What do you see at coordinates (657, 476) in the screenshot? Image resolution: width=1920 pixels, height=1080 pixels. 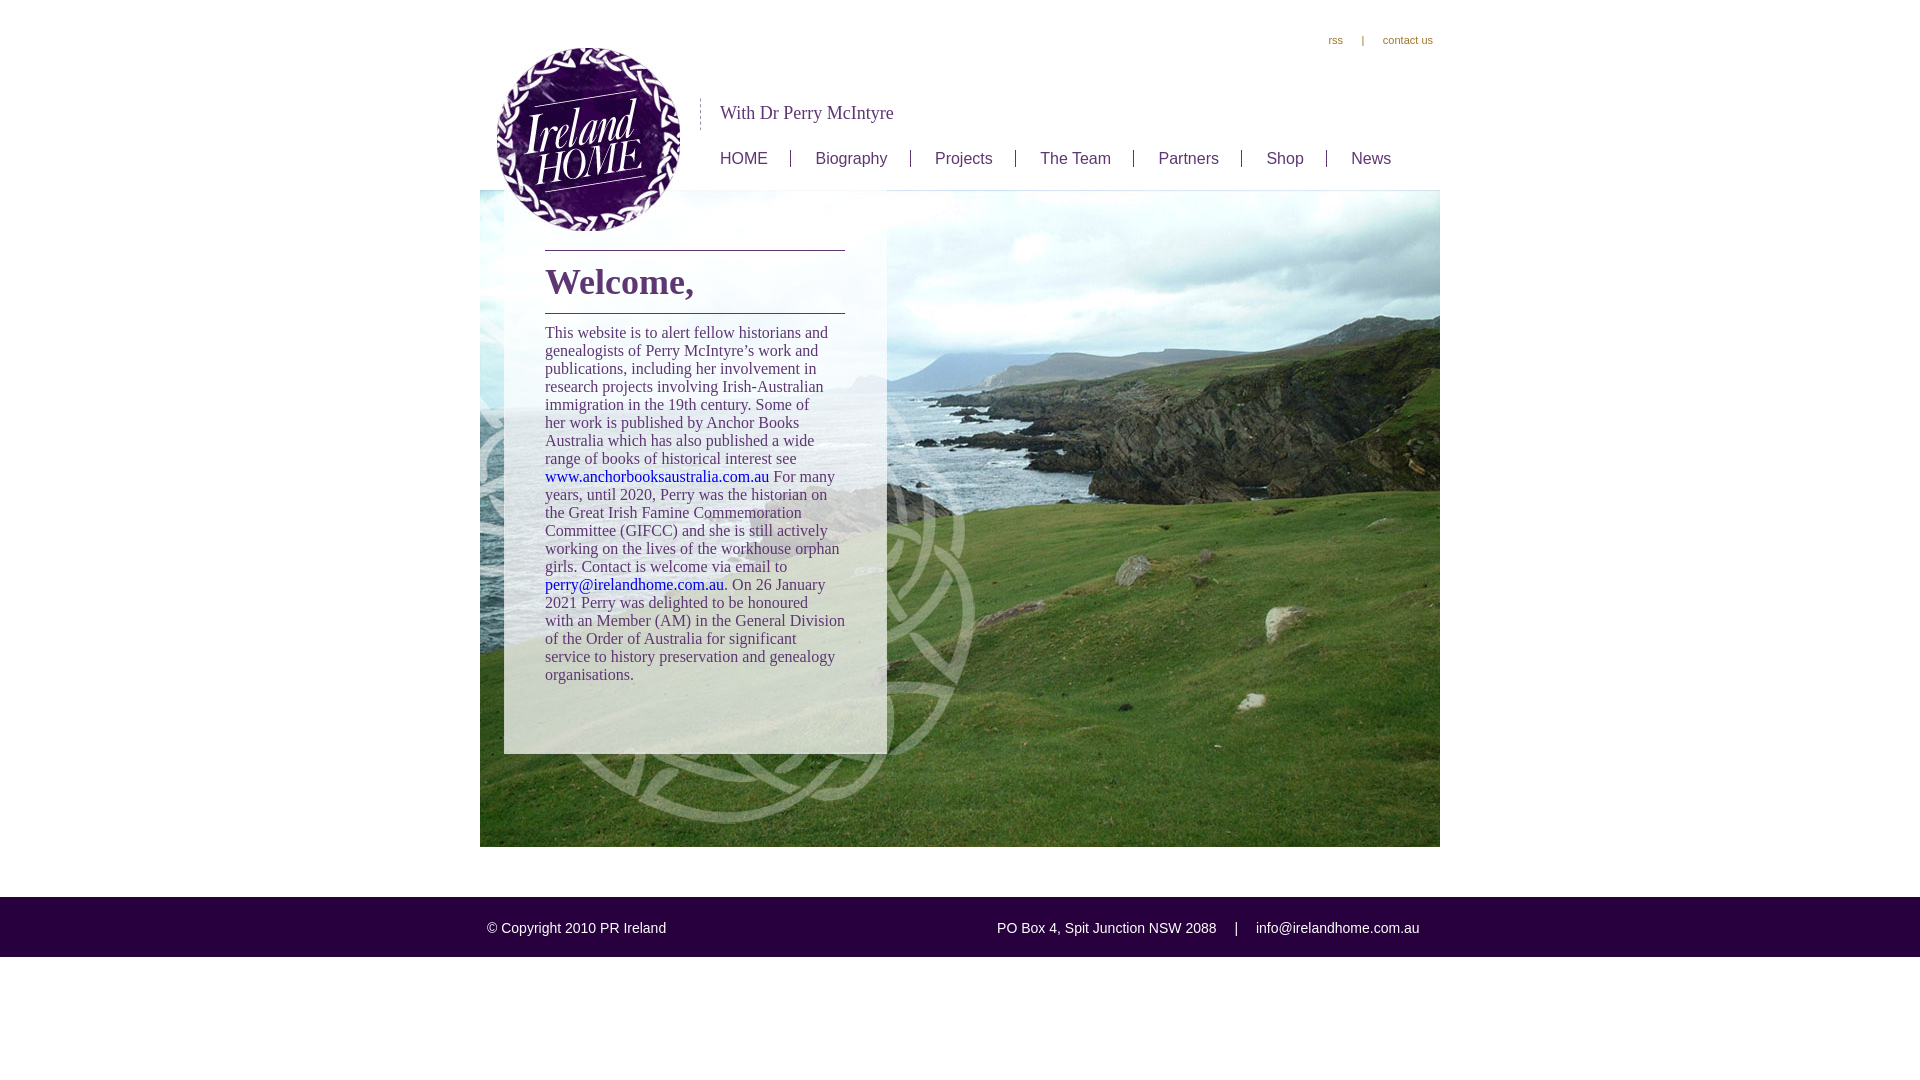 I see `www.anchorbooksaustralia.com.au` at bounding box center [657, 476].